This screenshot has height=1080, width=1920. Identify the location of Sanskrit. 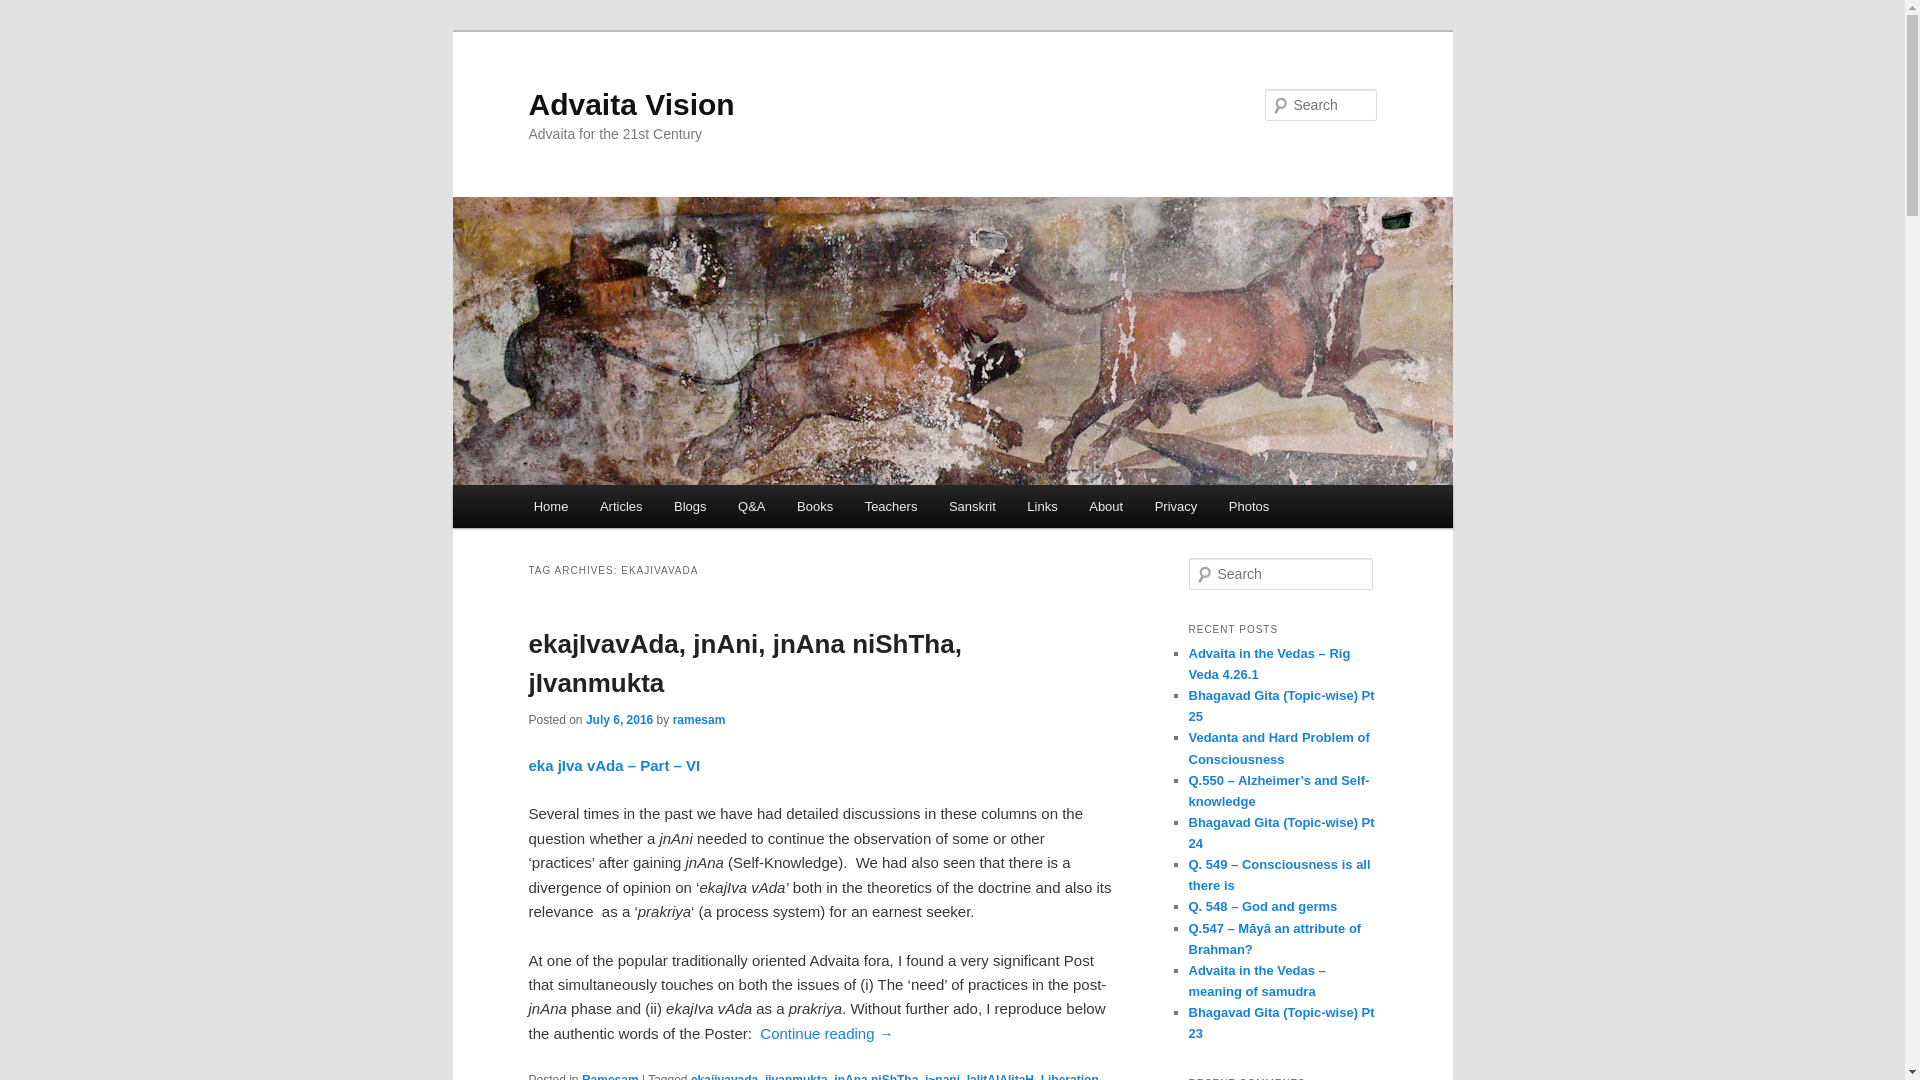
(972, 506).